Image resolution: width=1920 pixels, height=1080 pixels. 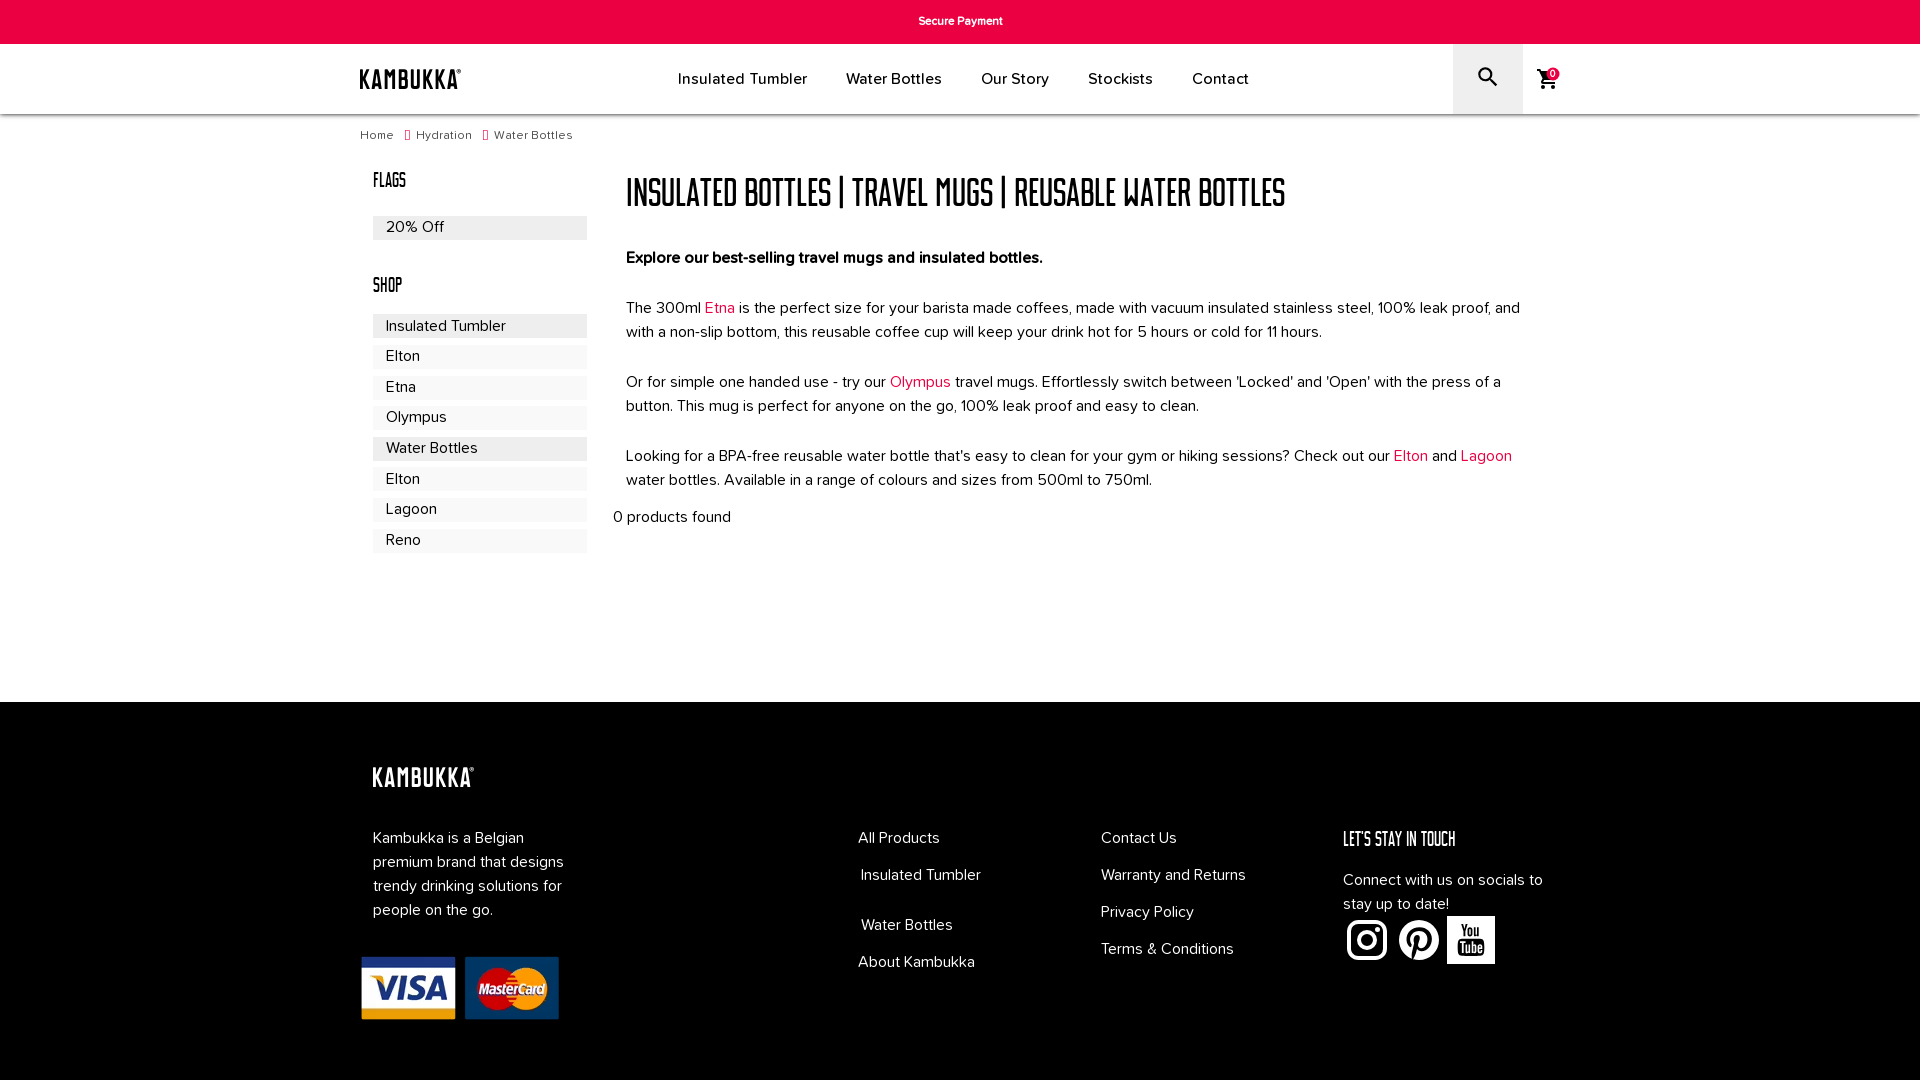 I want to click on Reno, so click(x=480, y=541).